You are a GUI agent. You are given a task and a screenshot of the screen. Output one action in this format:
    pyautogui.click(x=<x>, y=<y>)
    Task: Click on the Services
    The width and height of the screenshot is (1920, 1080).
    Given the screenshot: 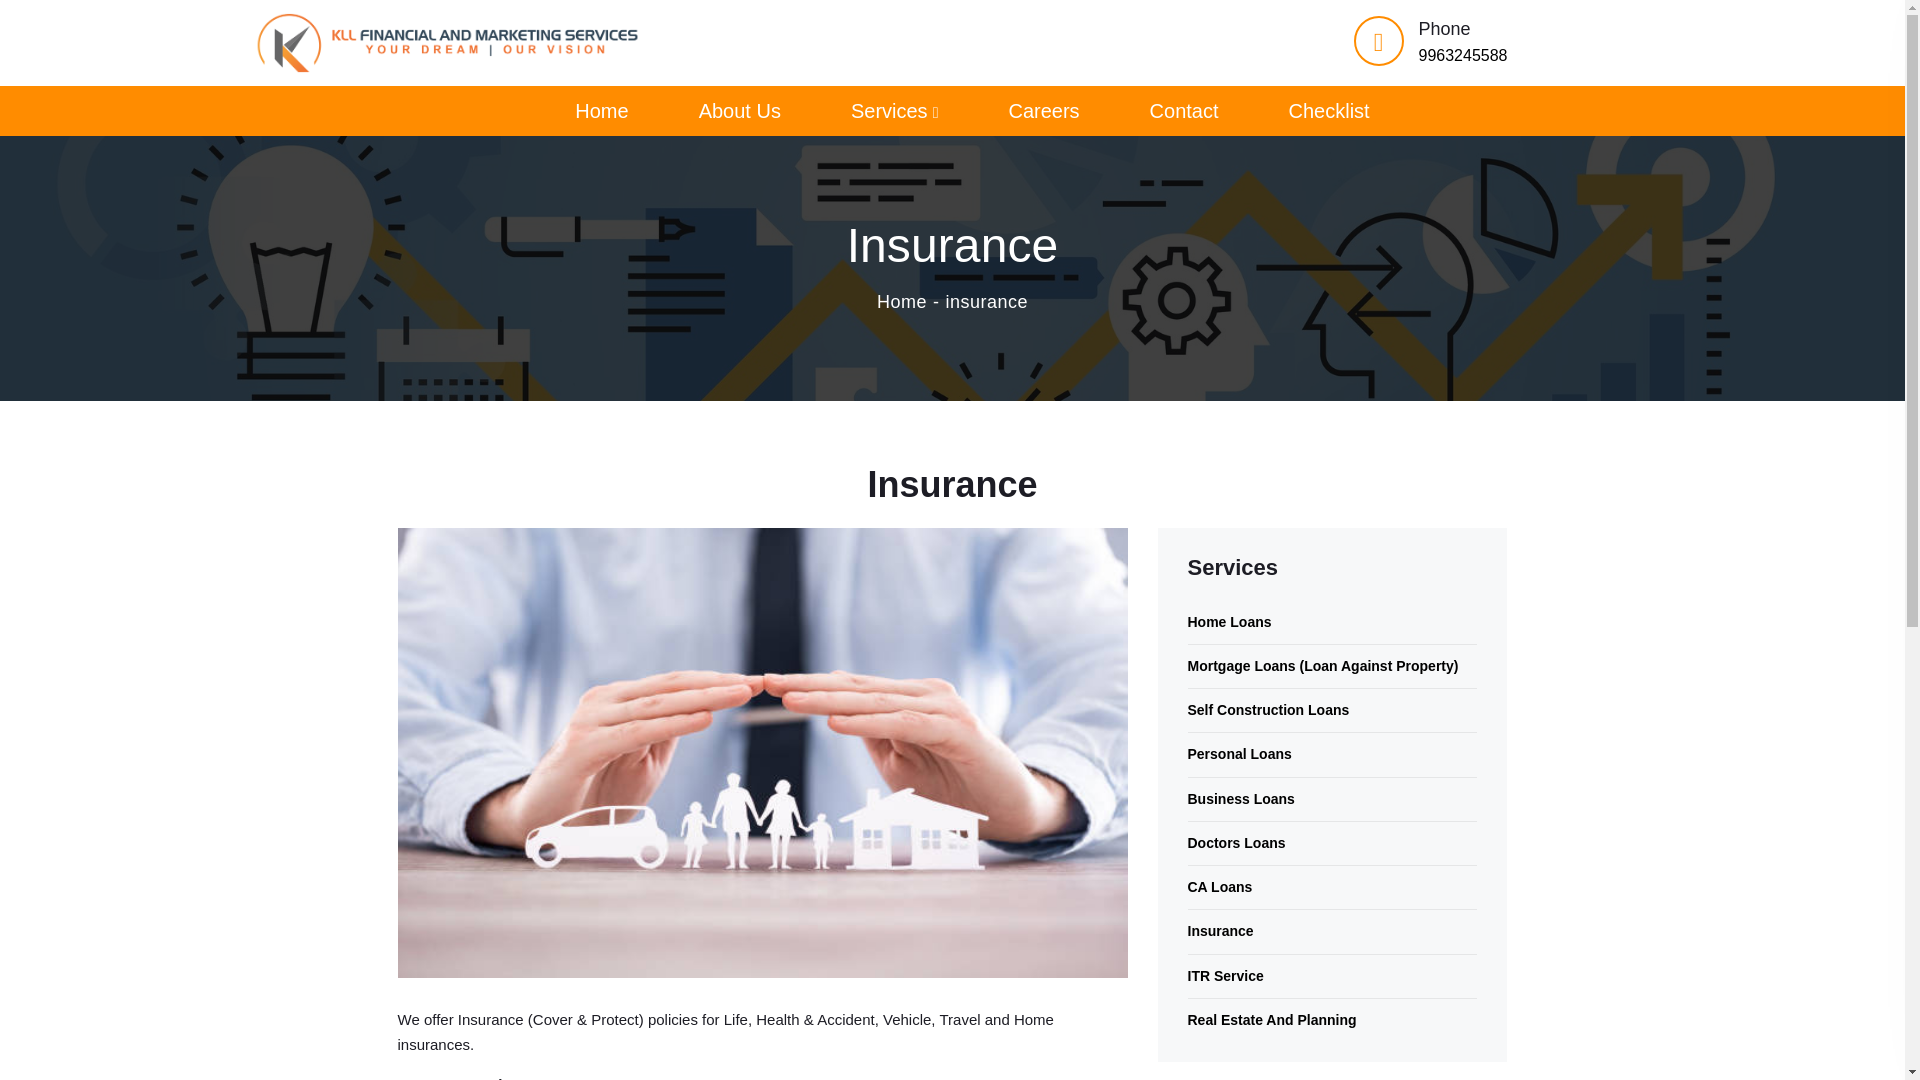 What is the action you would take?
    pyautogui.click(x=894, y=112)
    